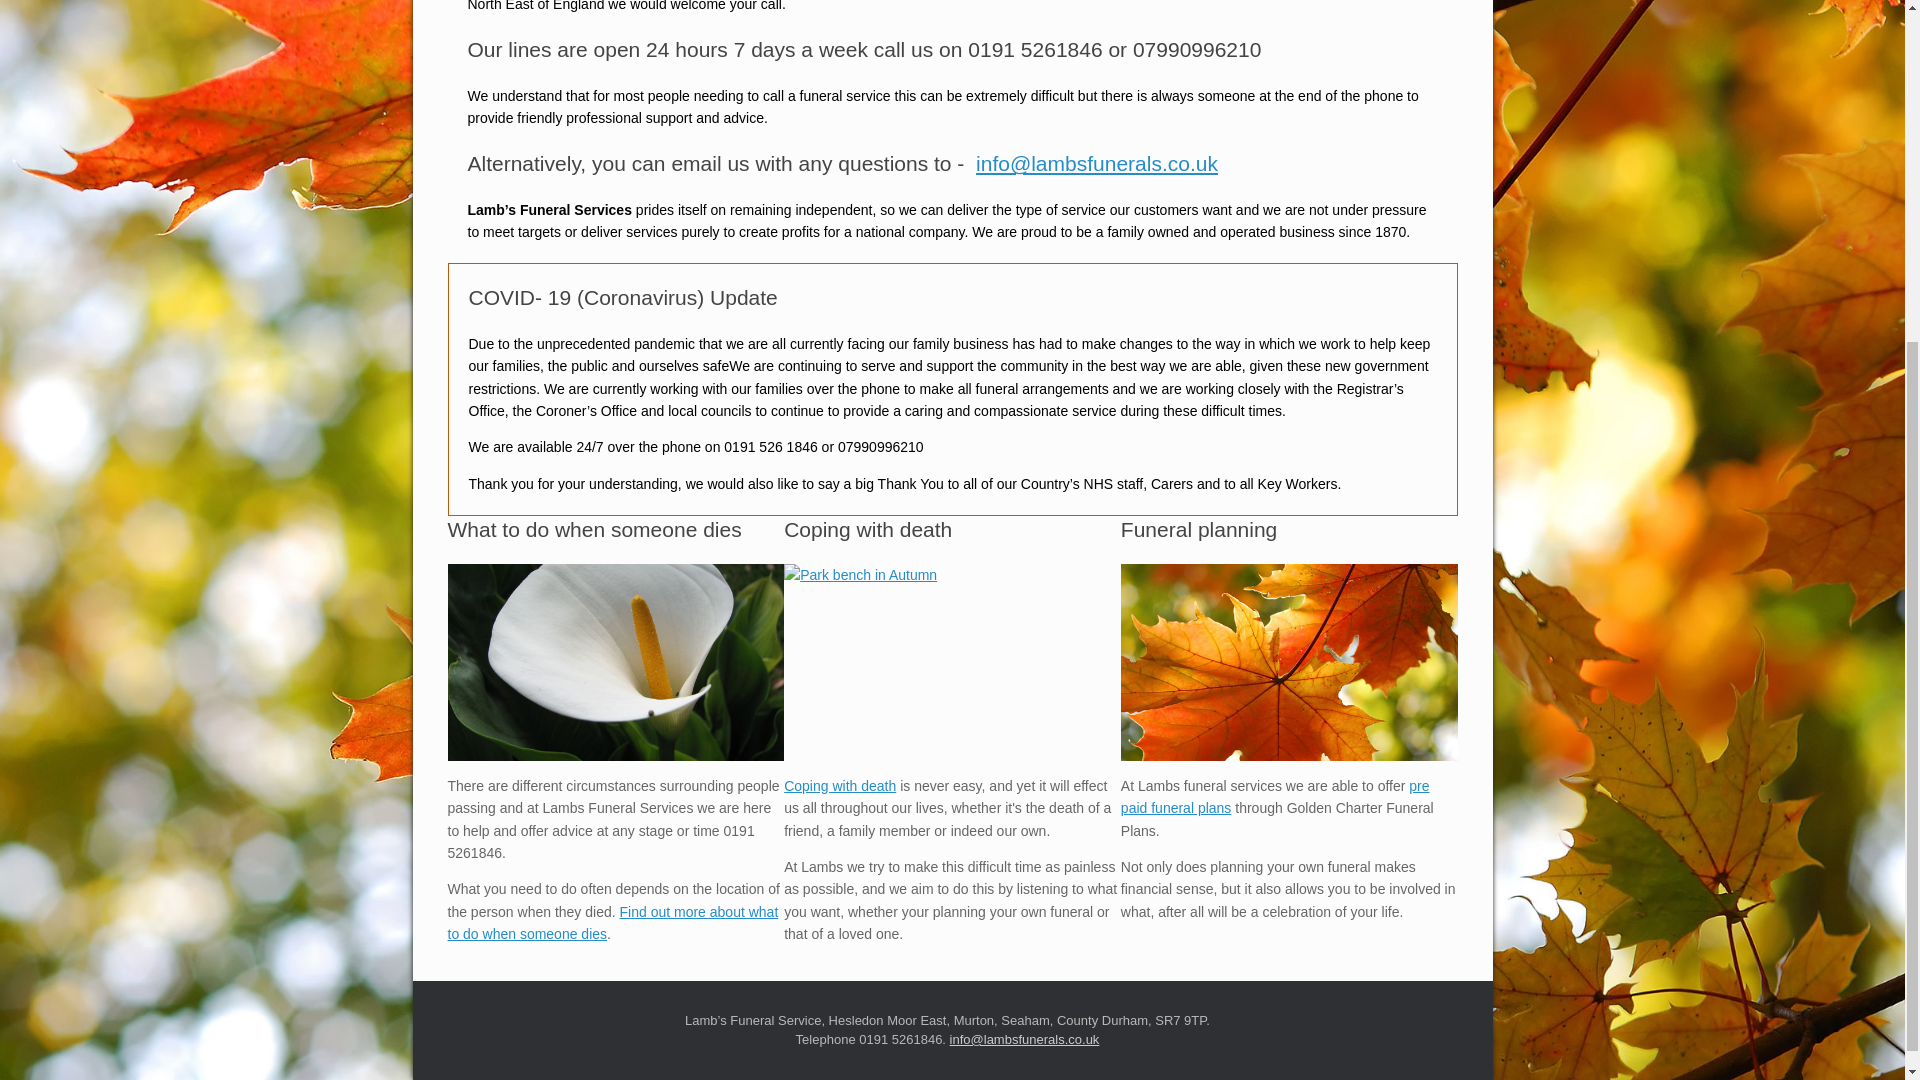 This screenshot has width=1920, height=1080. Describe the element at coordinates (840, 785) in the screenshot. I see `Coping with death` at that location.